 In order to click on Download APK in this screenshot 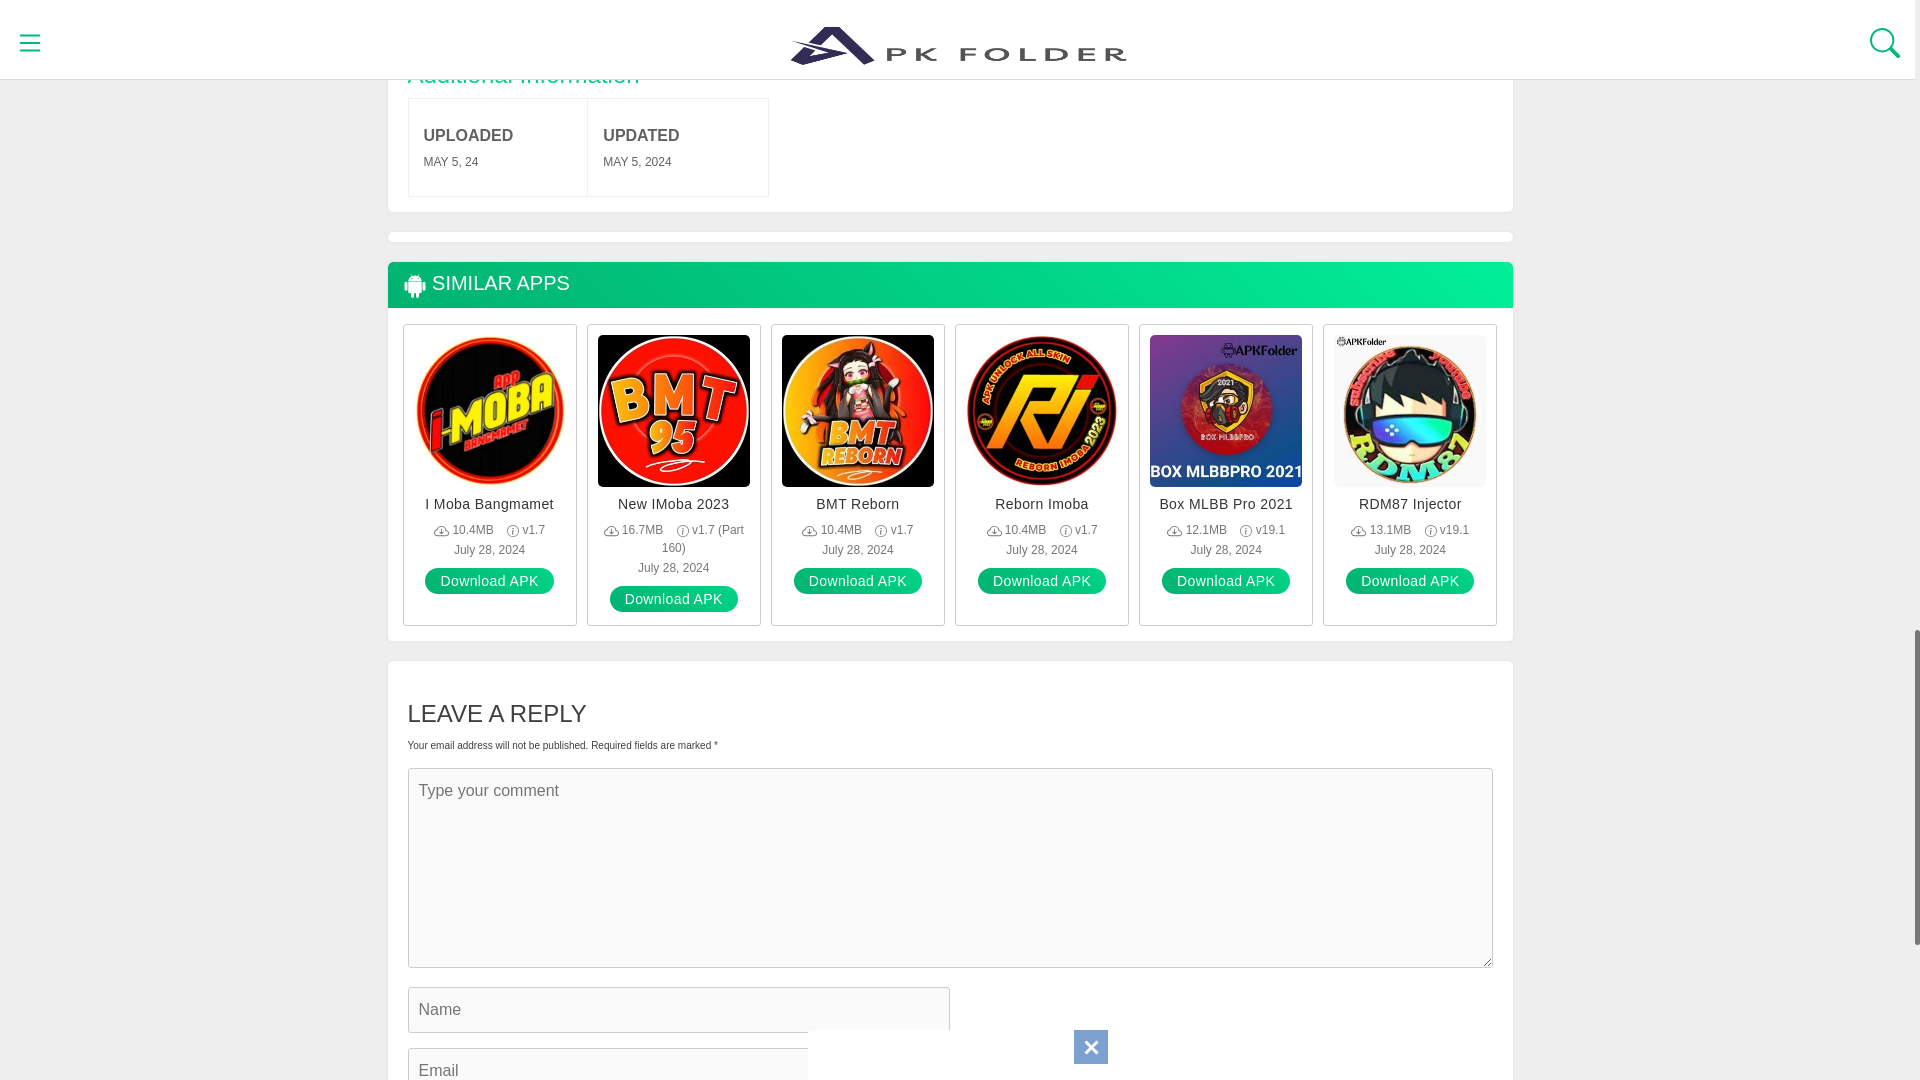, I will do `click(674, 599)`.